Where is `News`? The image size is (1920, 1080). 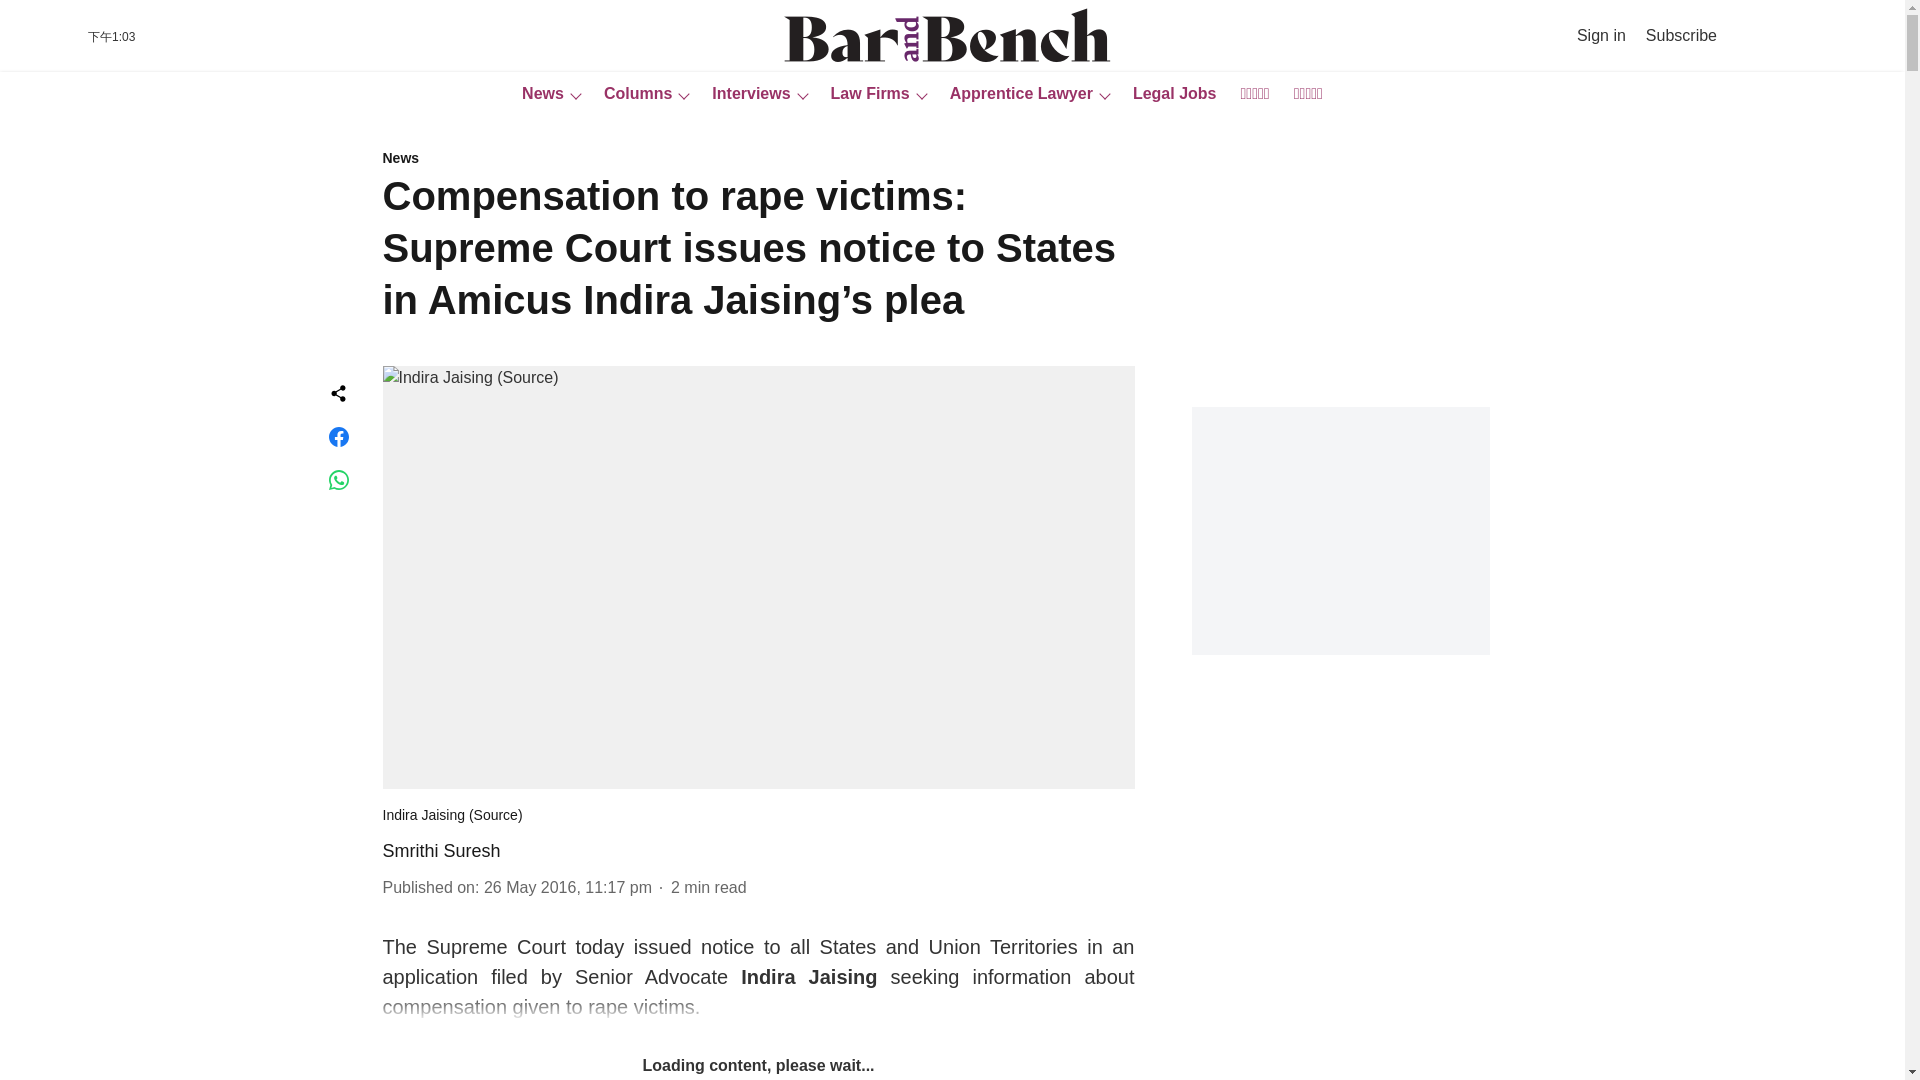 News is located at coordinates (537, 94).